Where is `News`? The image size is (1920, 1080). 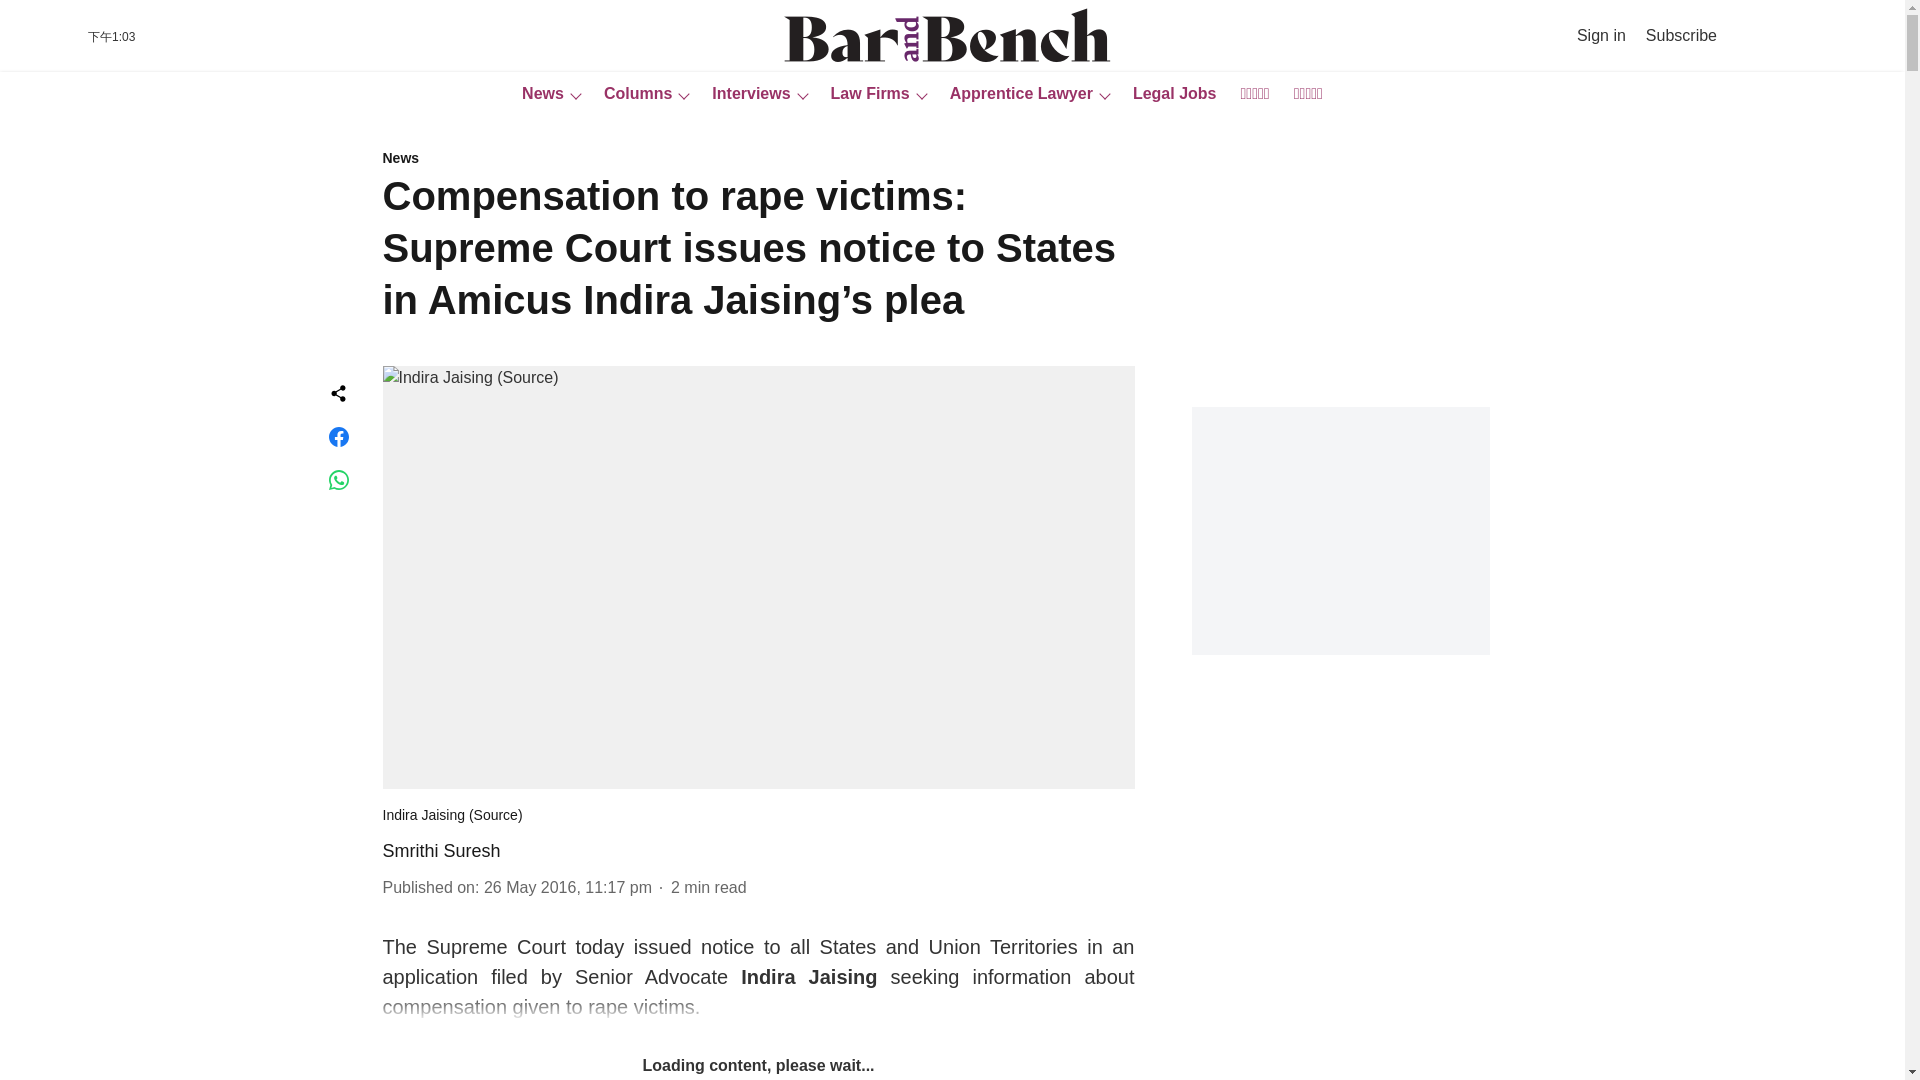 News is located at coordinates (537, 94).